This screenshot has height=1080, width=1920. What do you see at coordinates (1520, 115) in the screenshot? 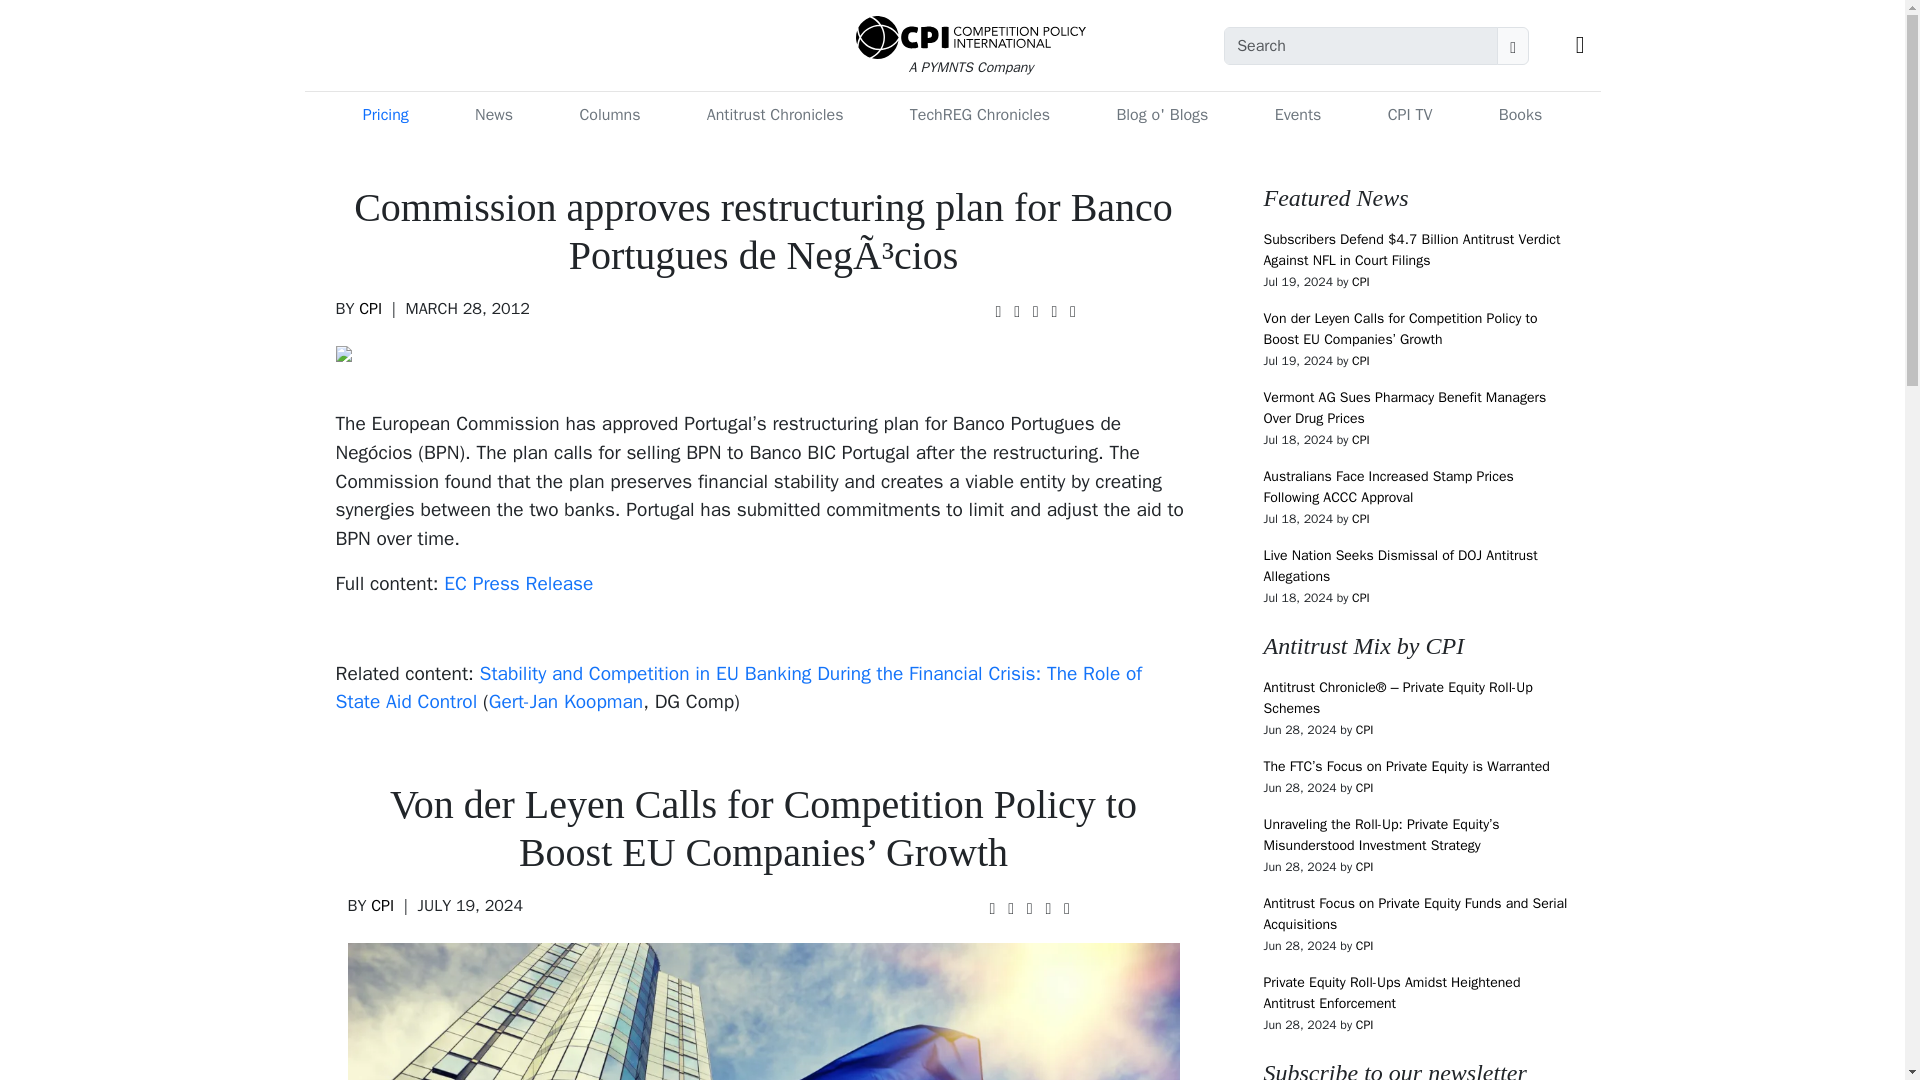
I see `Books` at bounding box center [1520, 115].